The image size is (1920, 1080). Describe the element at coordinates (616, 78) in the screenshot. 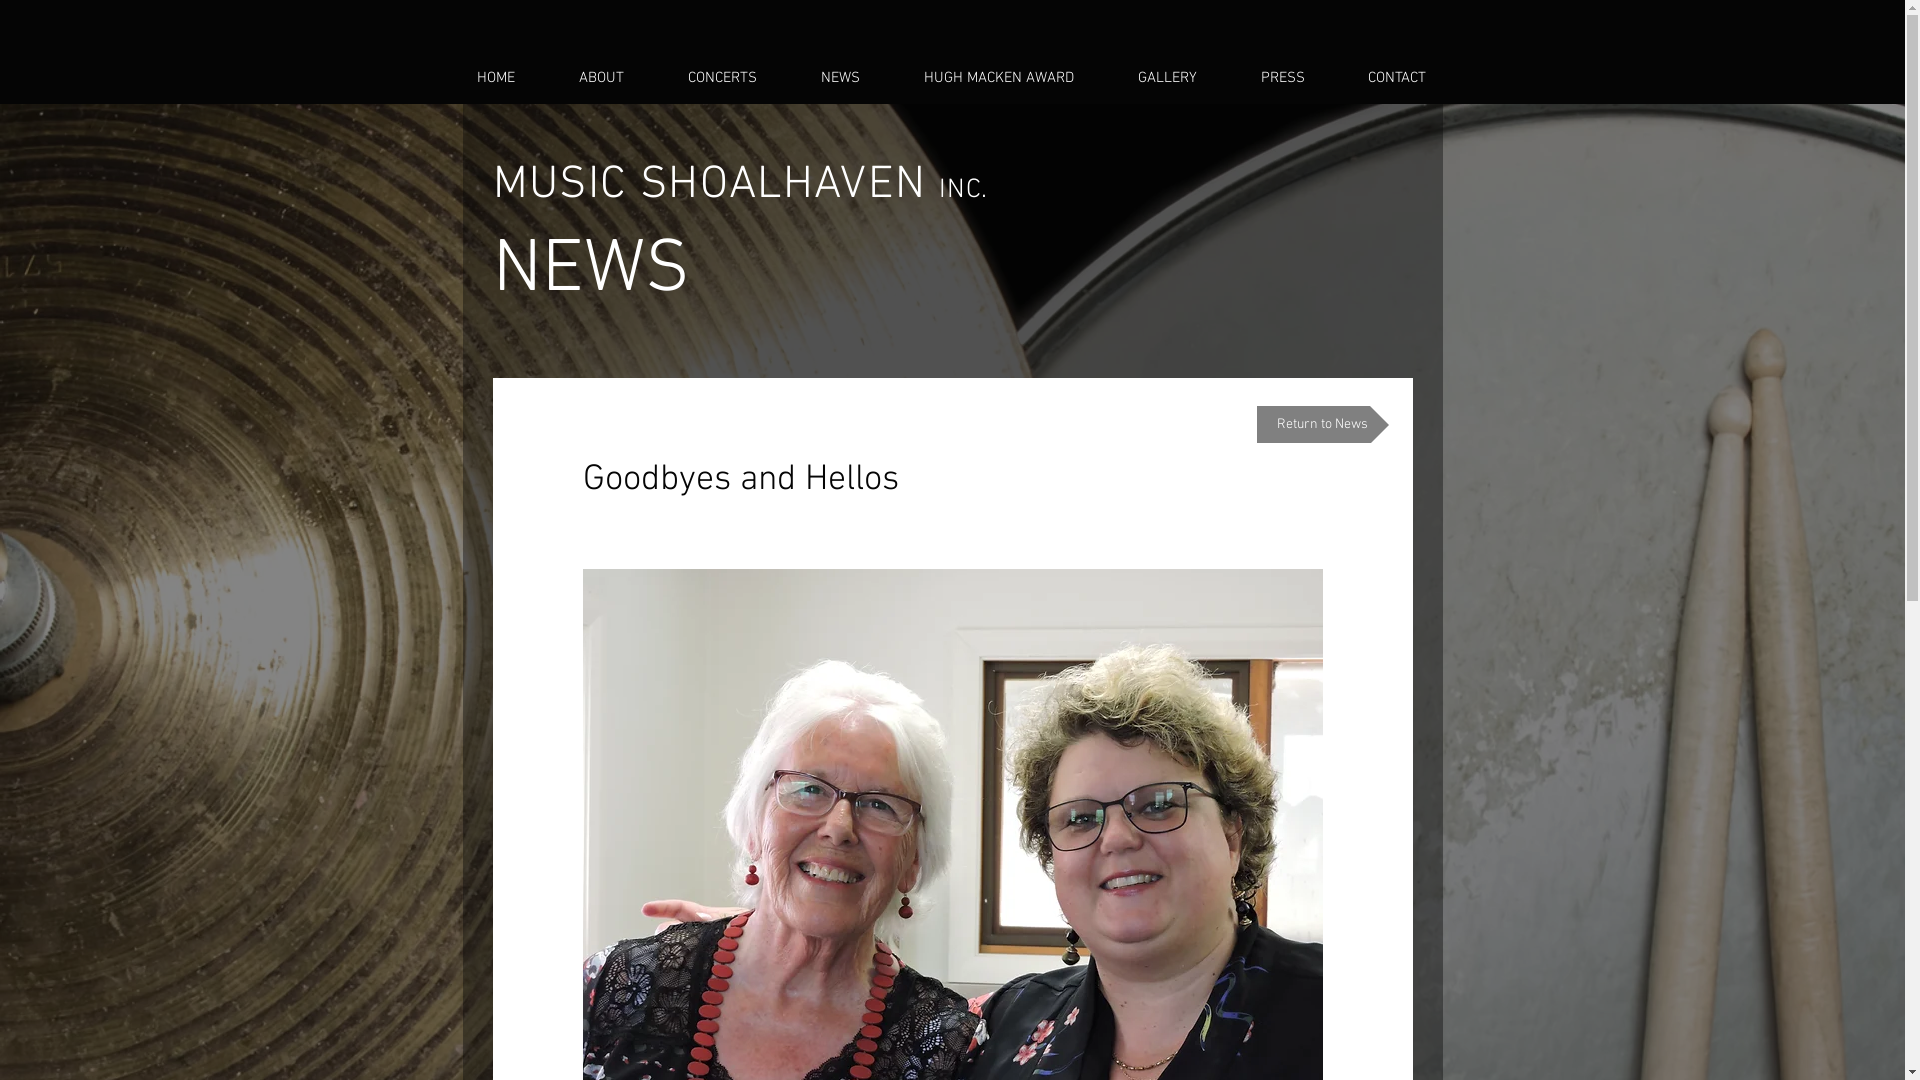

I see `ABOUT` at that location.